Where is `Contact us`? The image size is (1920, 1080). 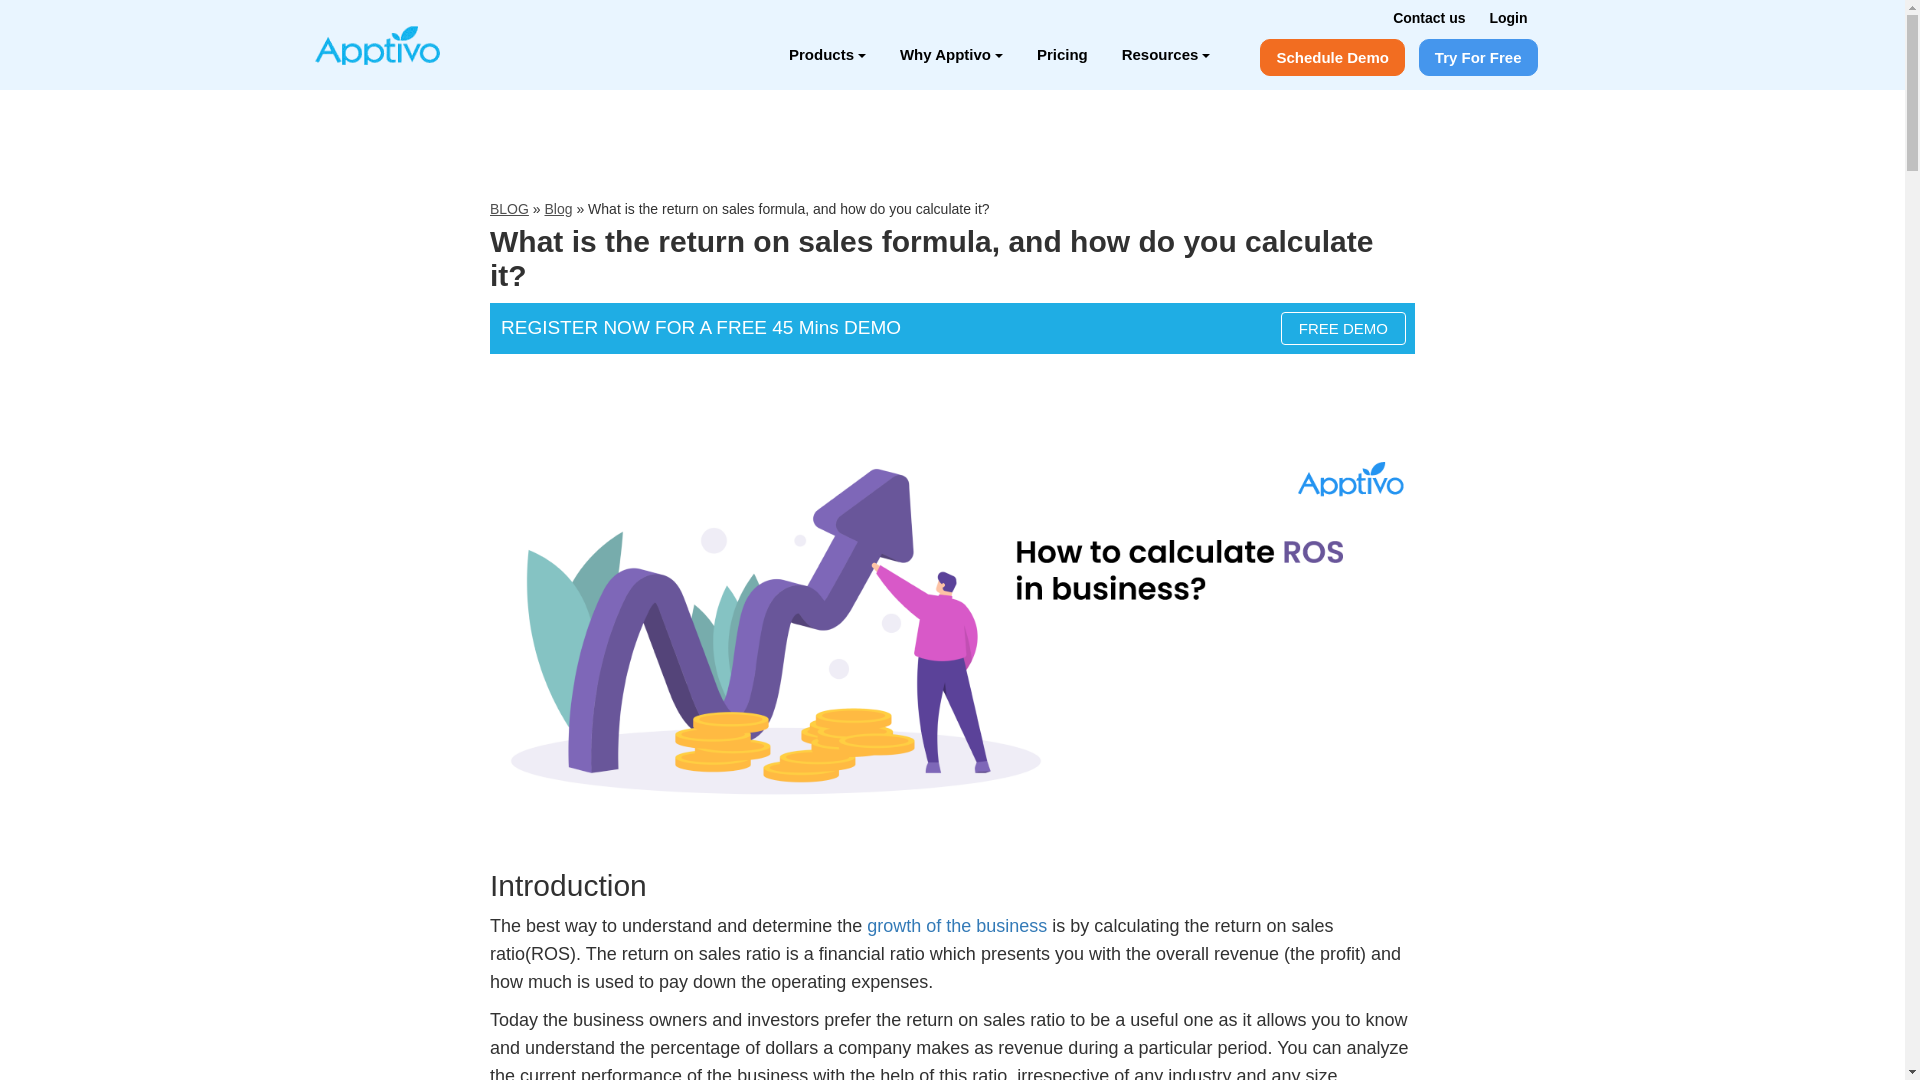
Contact us is located at coordinates (1428, 17).